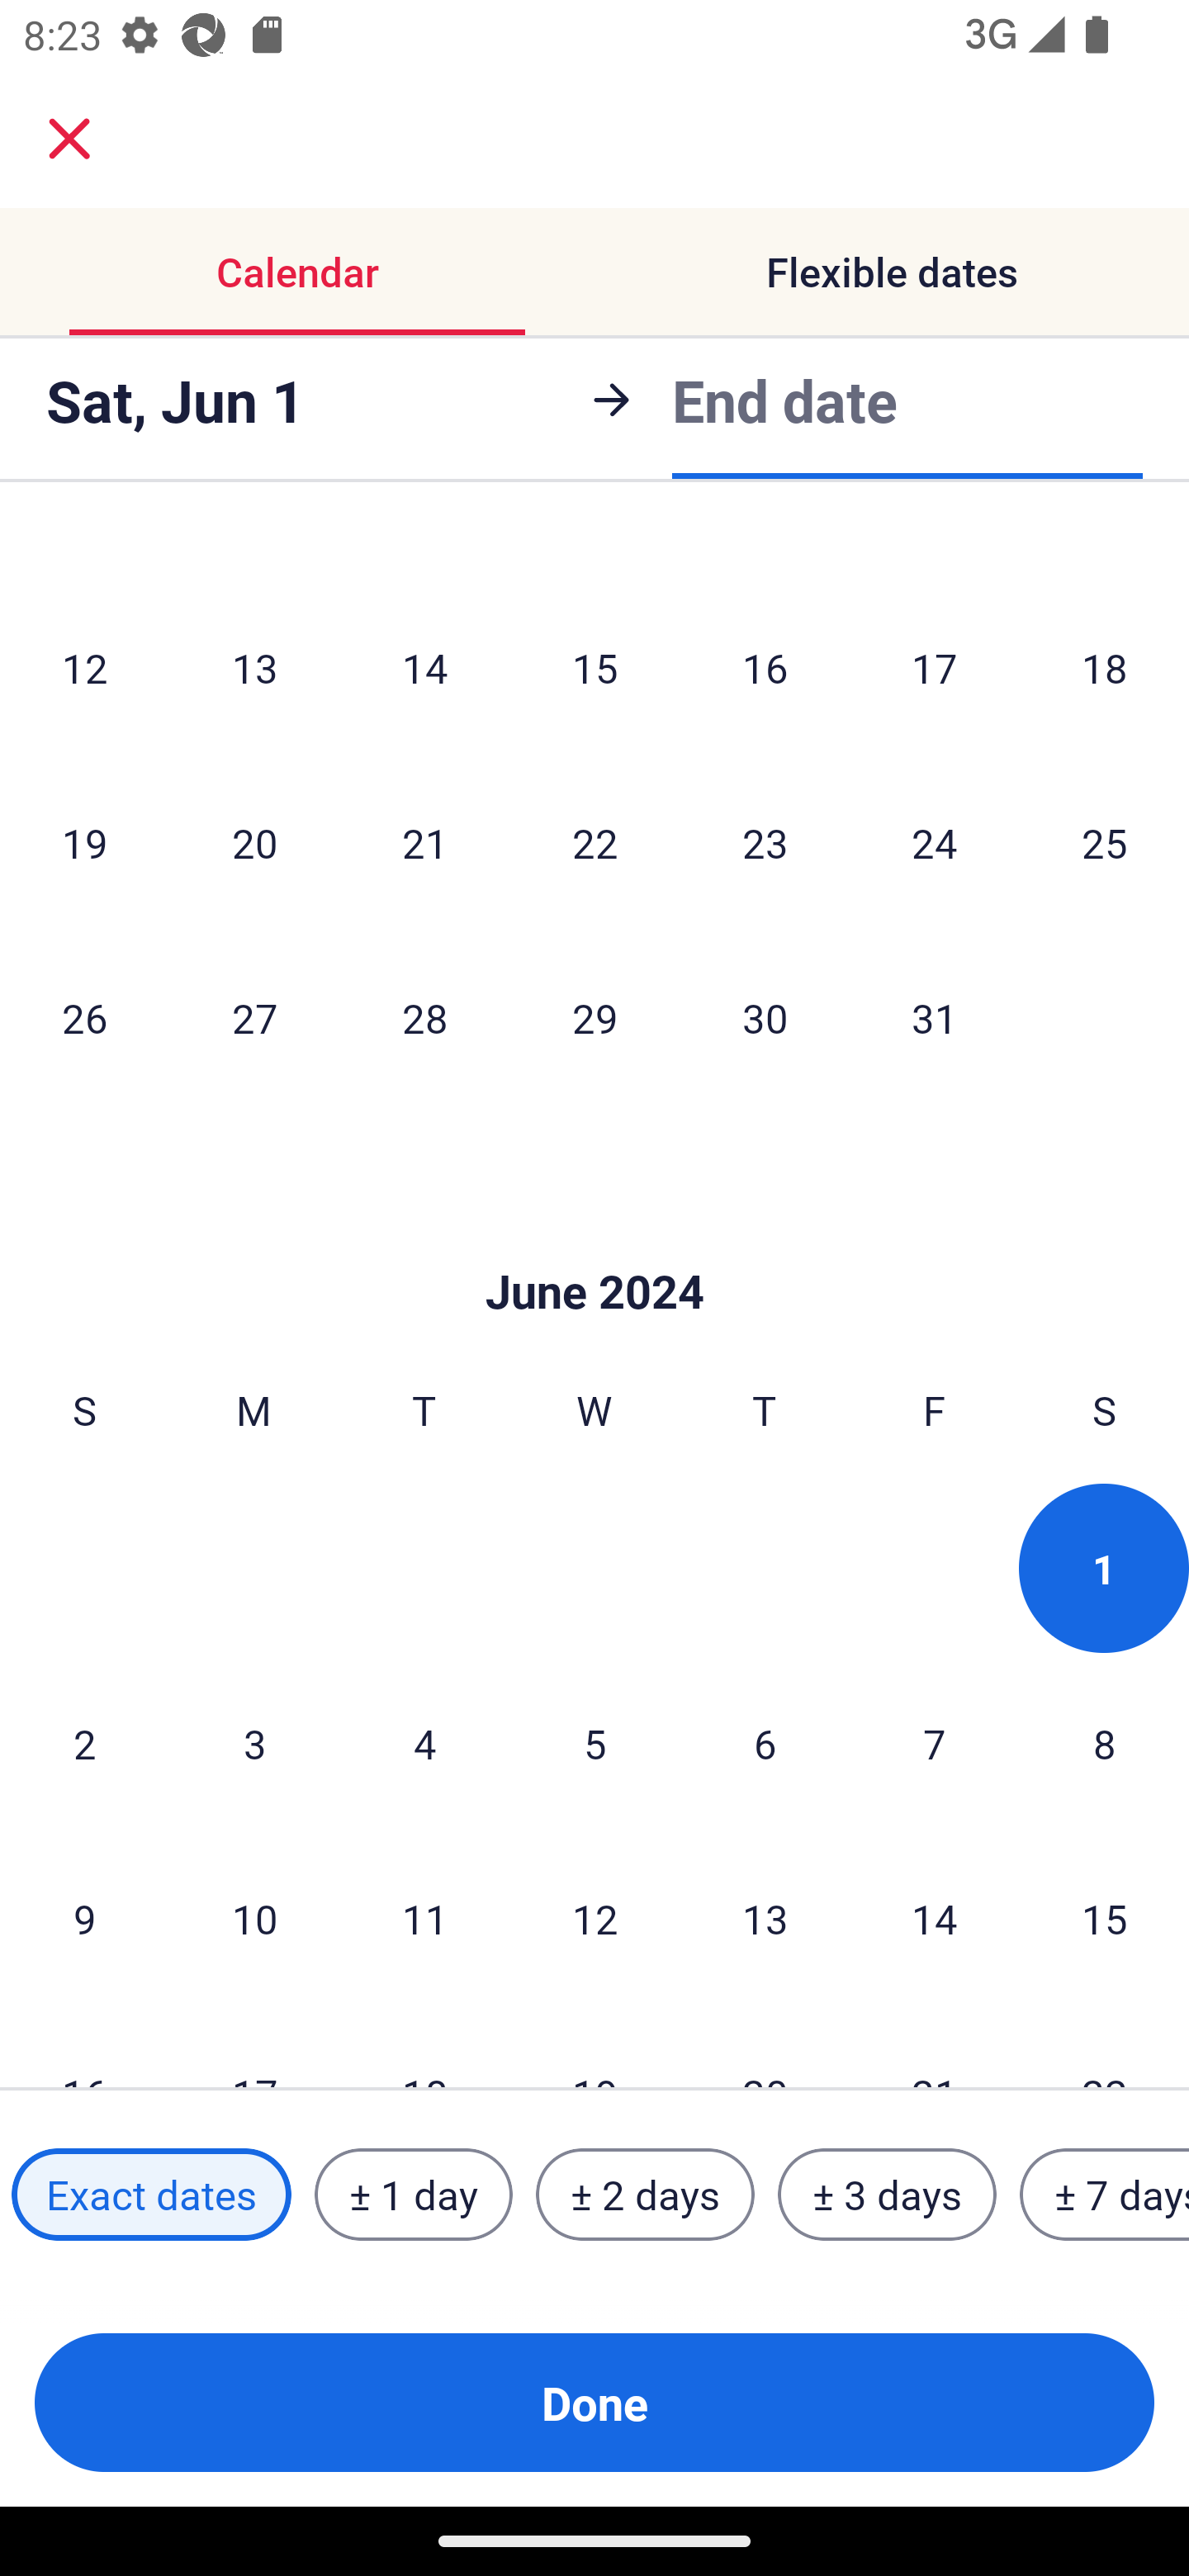 This screenshot has height=2576, width=1189. Describe the element at coordinates (1105, 667) in the screenshot. I see `18 Saturday, May 18, 2024` at that location.